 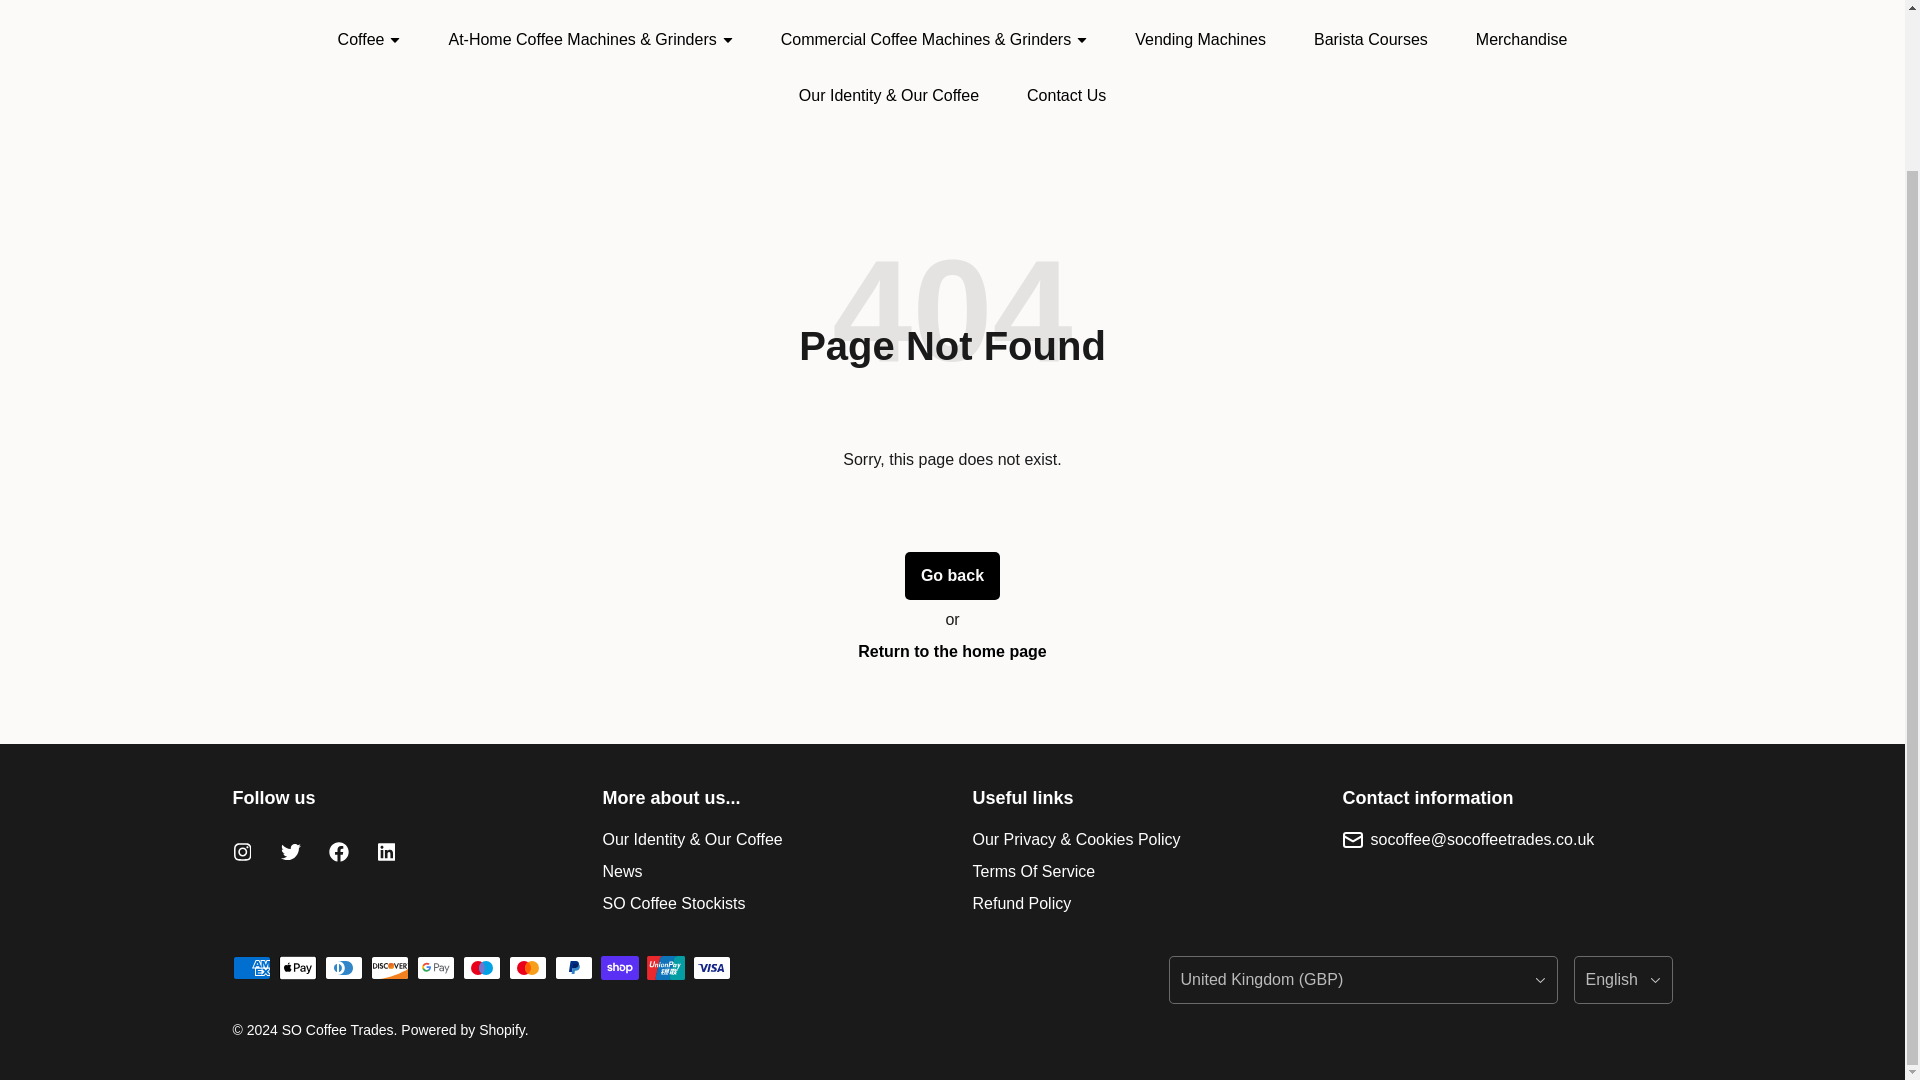 I want to click on Barista Courses, so click(x=1370, y=40).